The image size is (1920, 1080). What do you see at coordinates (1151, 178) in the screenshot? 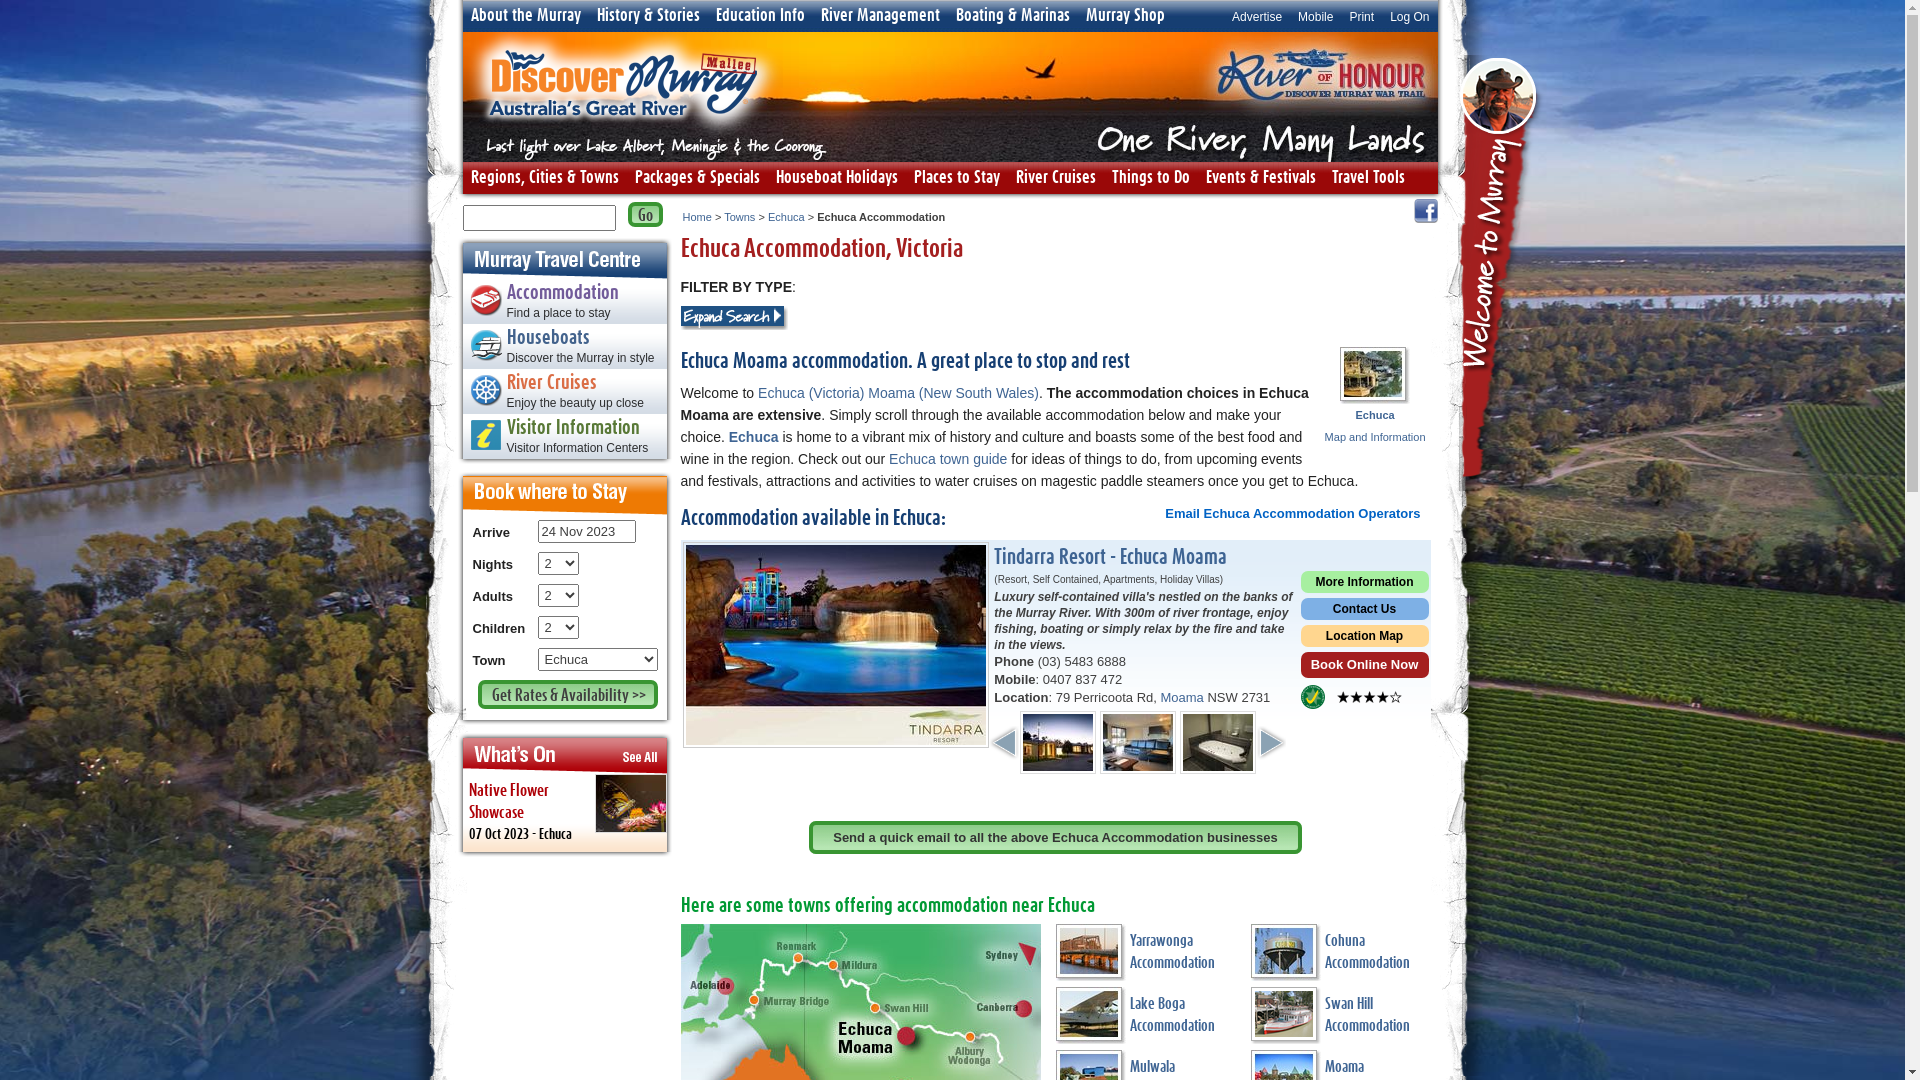
I see `Things to Do` at bounding box center [1151, 178].